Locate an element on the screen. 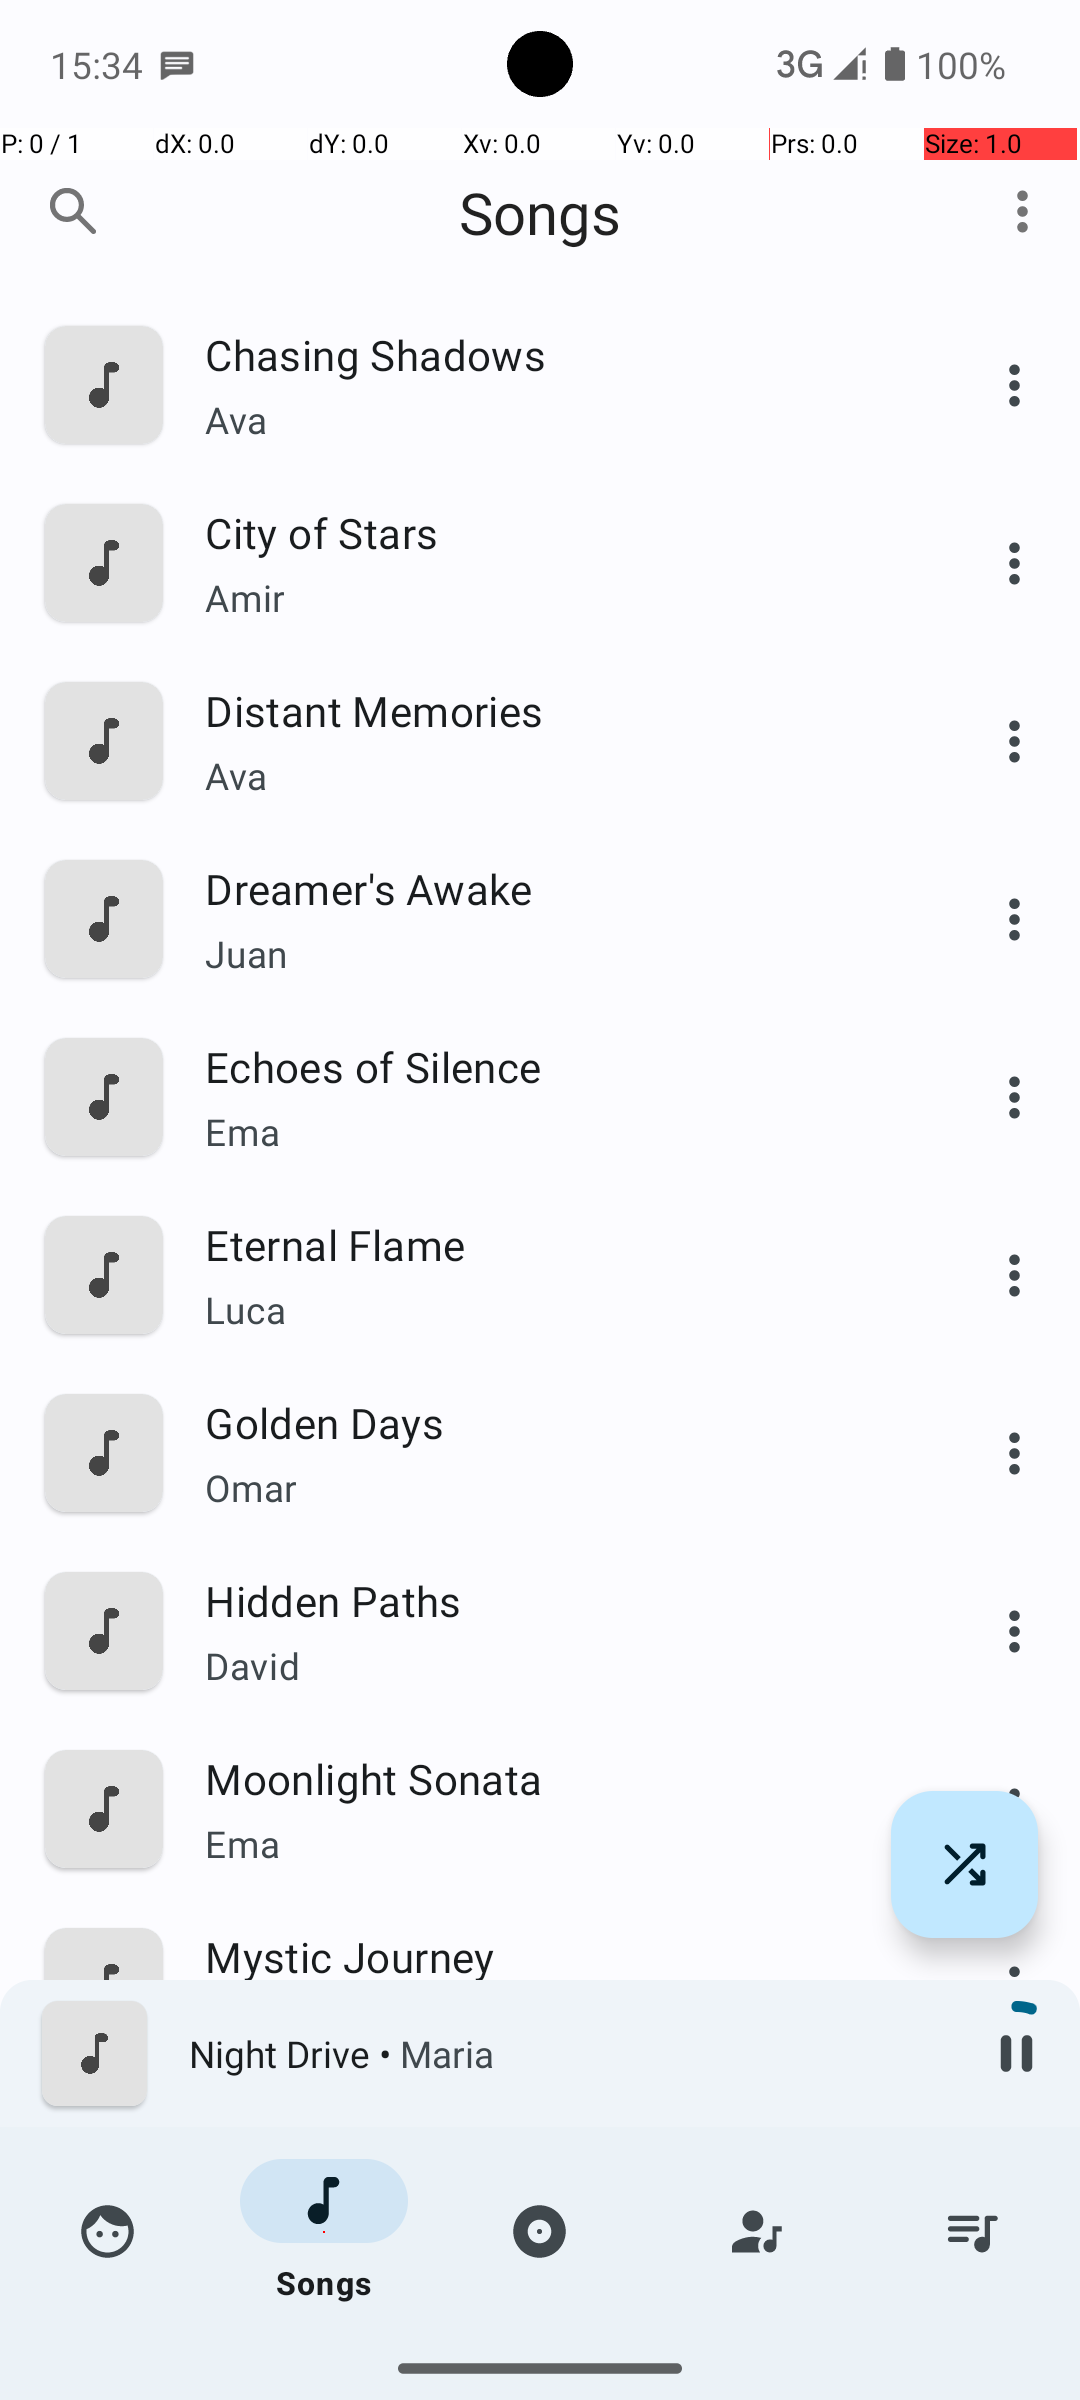  Eternal Flame is located at coordinates (557, 1244).